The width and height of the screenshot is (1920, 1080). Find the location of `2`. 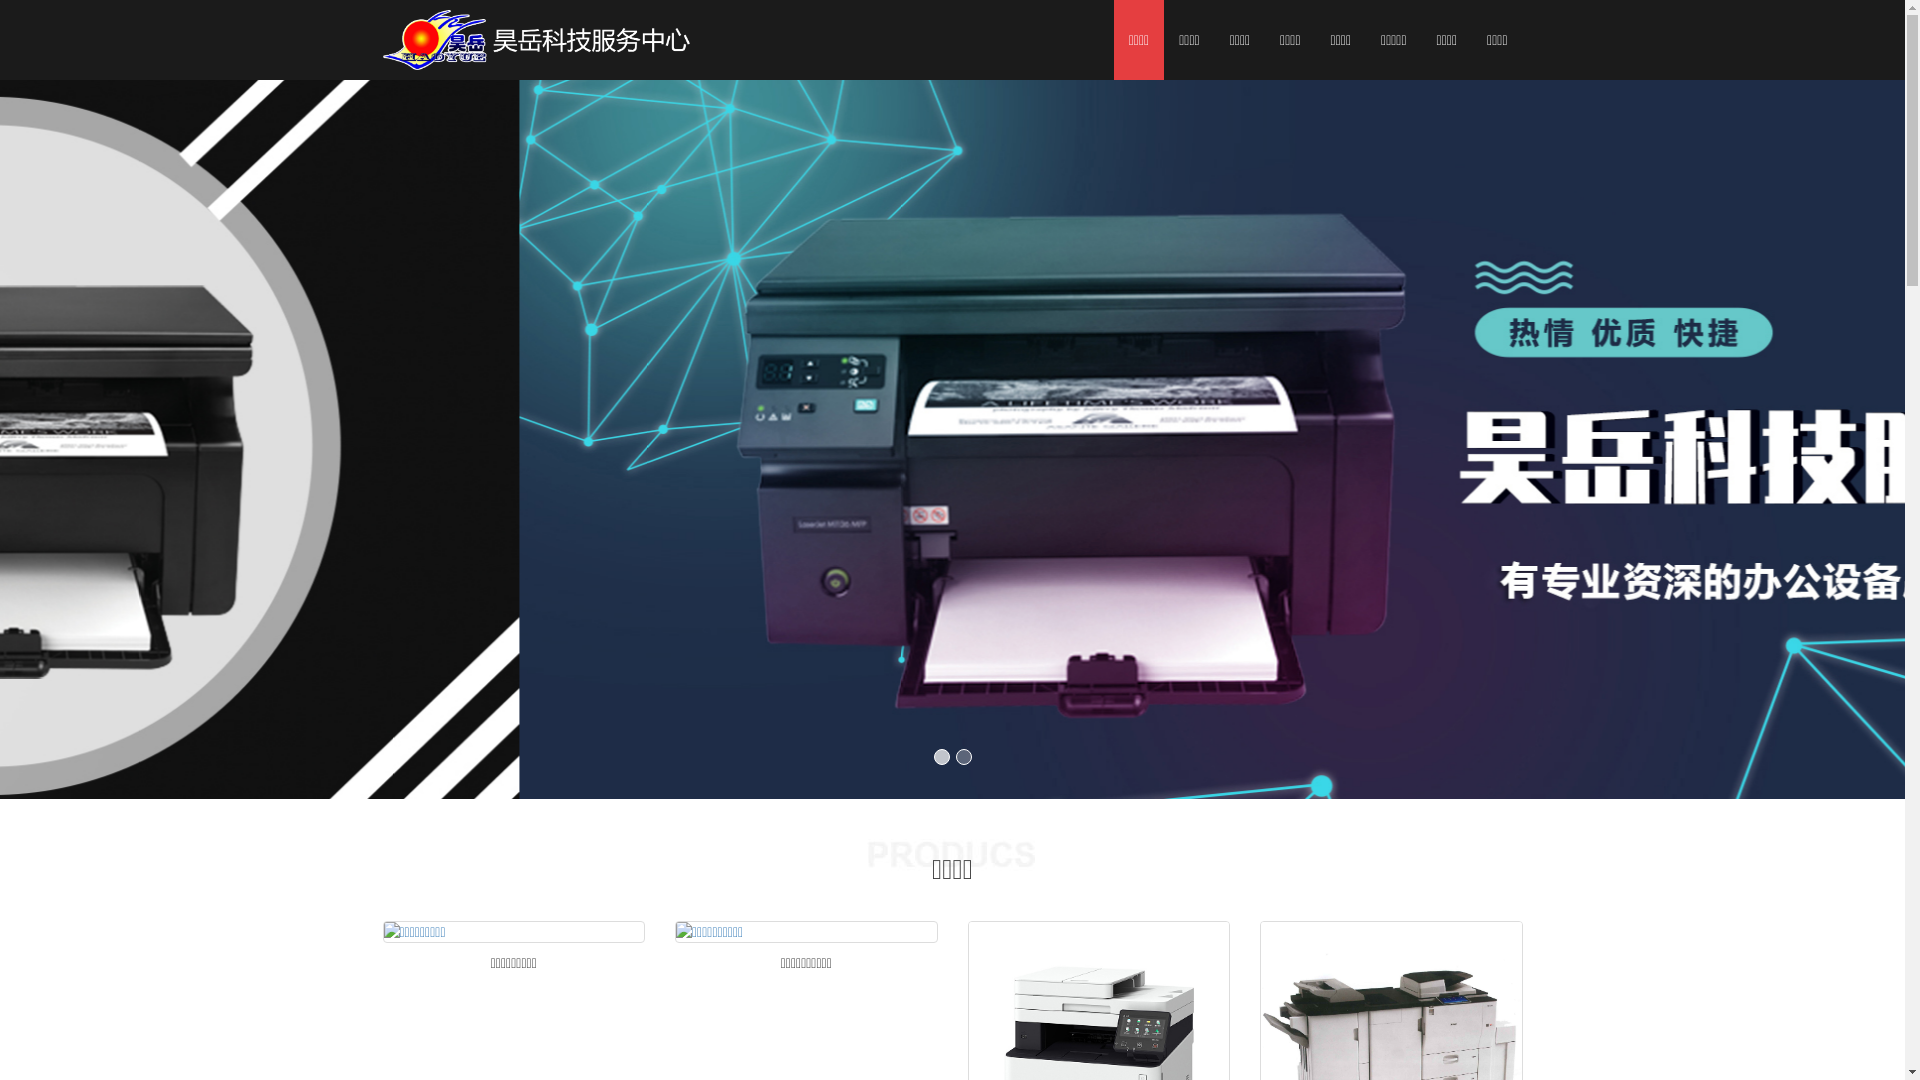

2 is located at coordinates (964, 757).